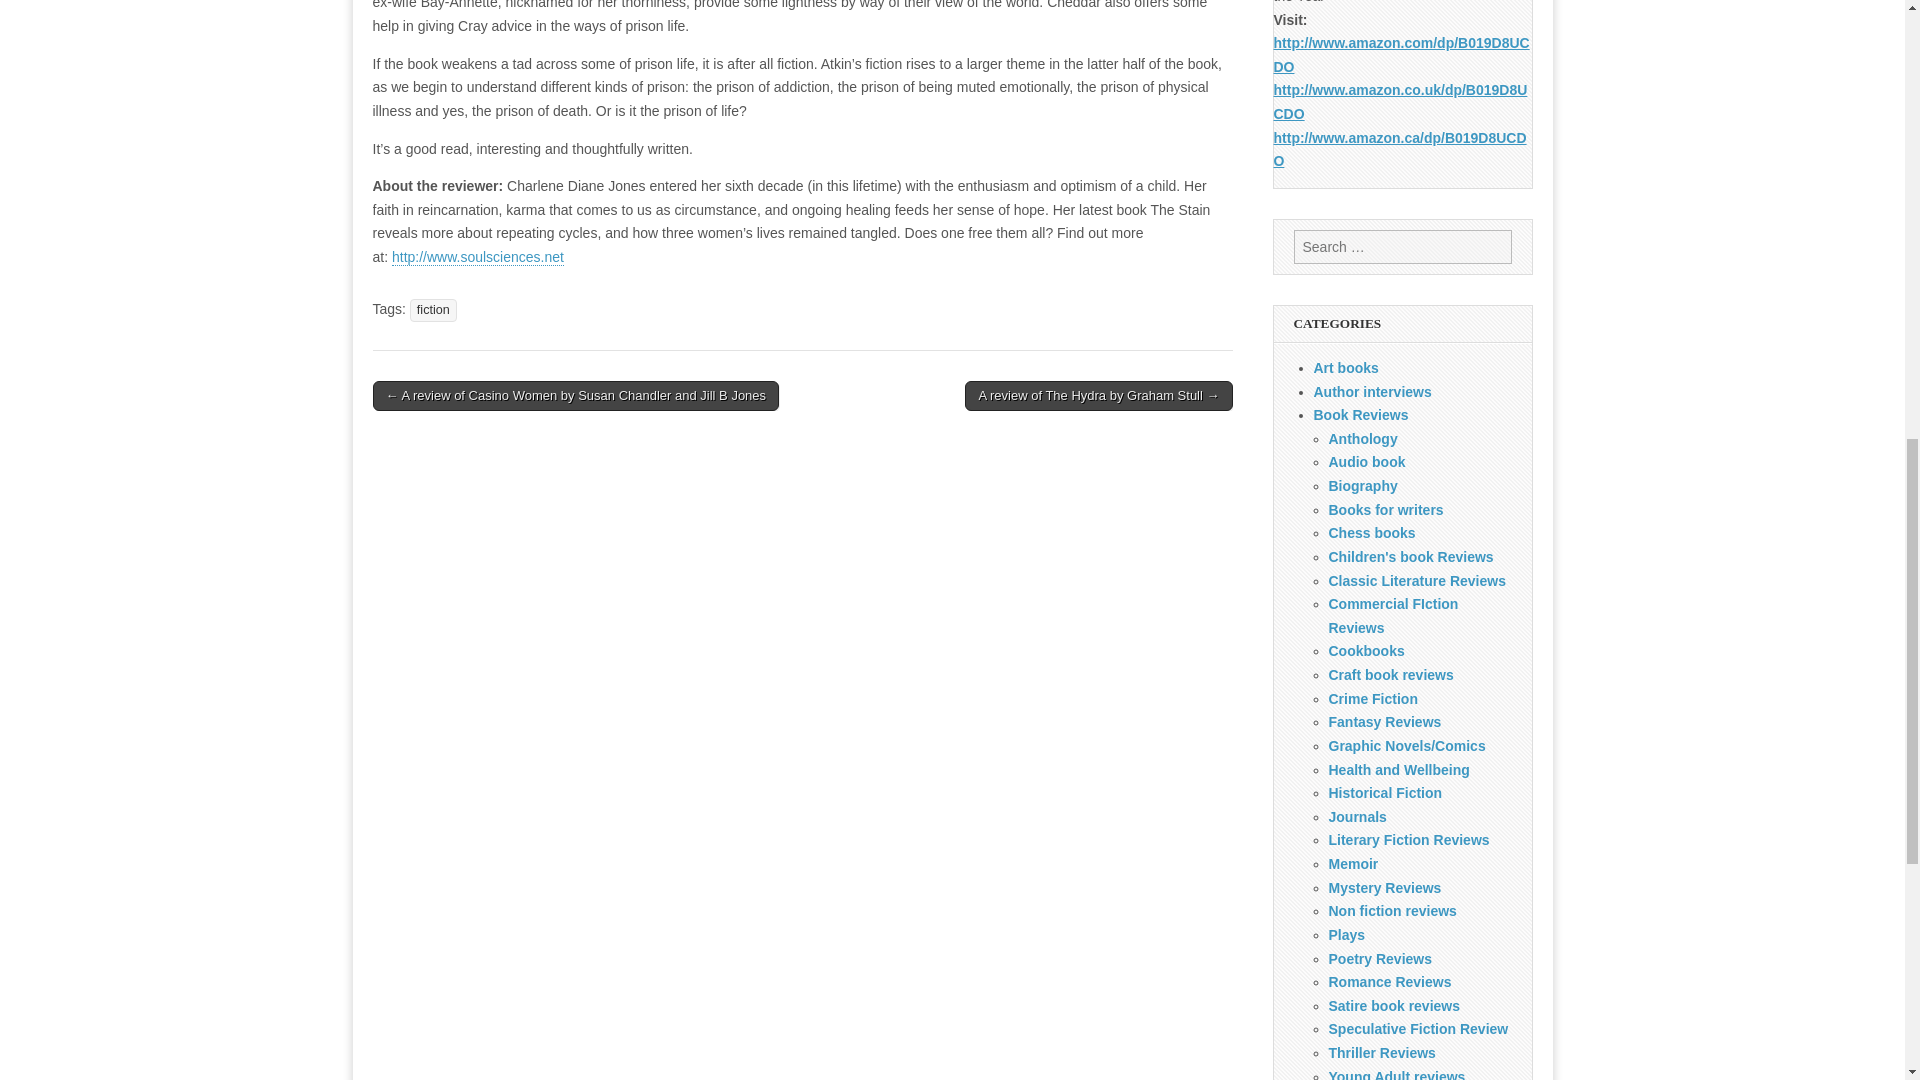 This screenshot has width=1920, height=1080. I want to click on Author interviews, so click(1372, 392).